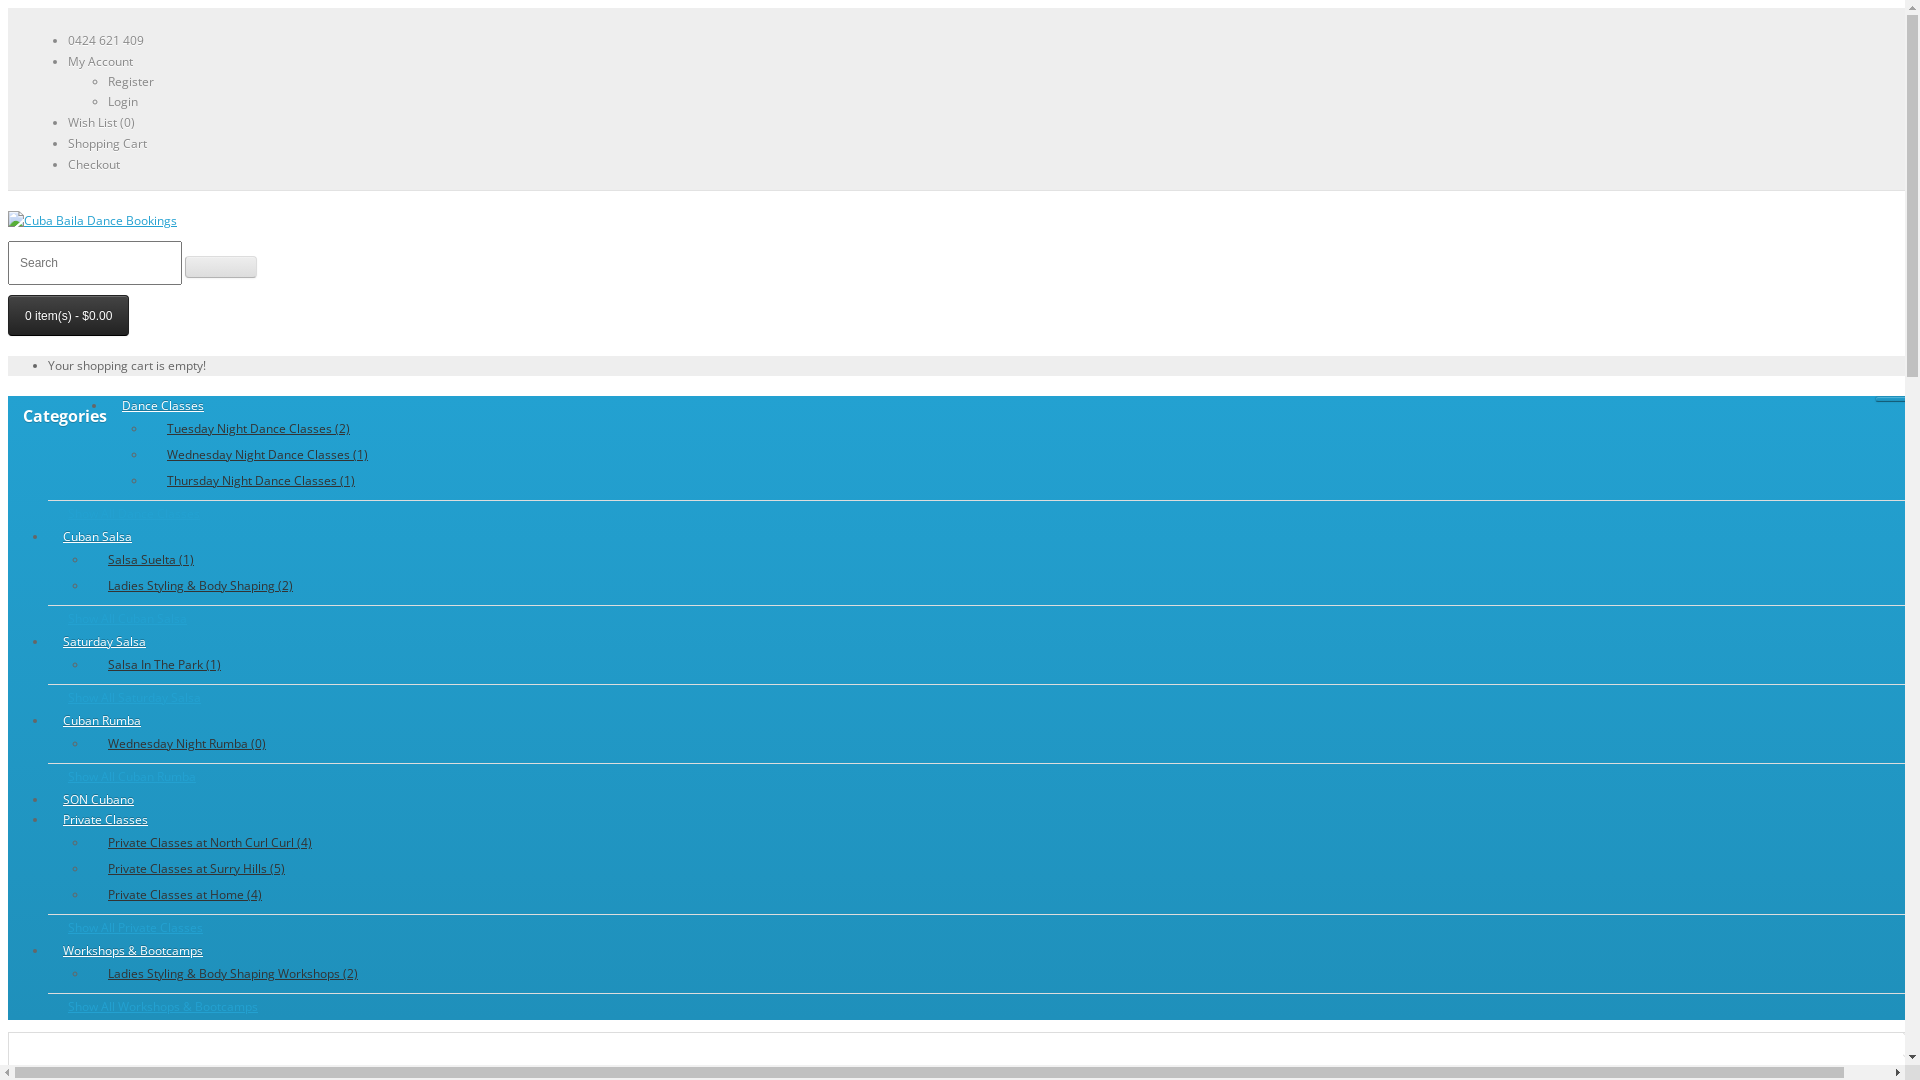  What do you see at coordinates (188, 665) in the screenshot?
I see `Salsa In The Park (1)` at bounding box center [188, 665].